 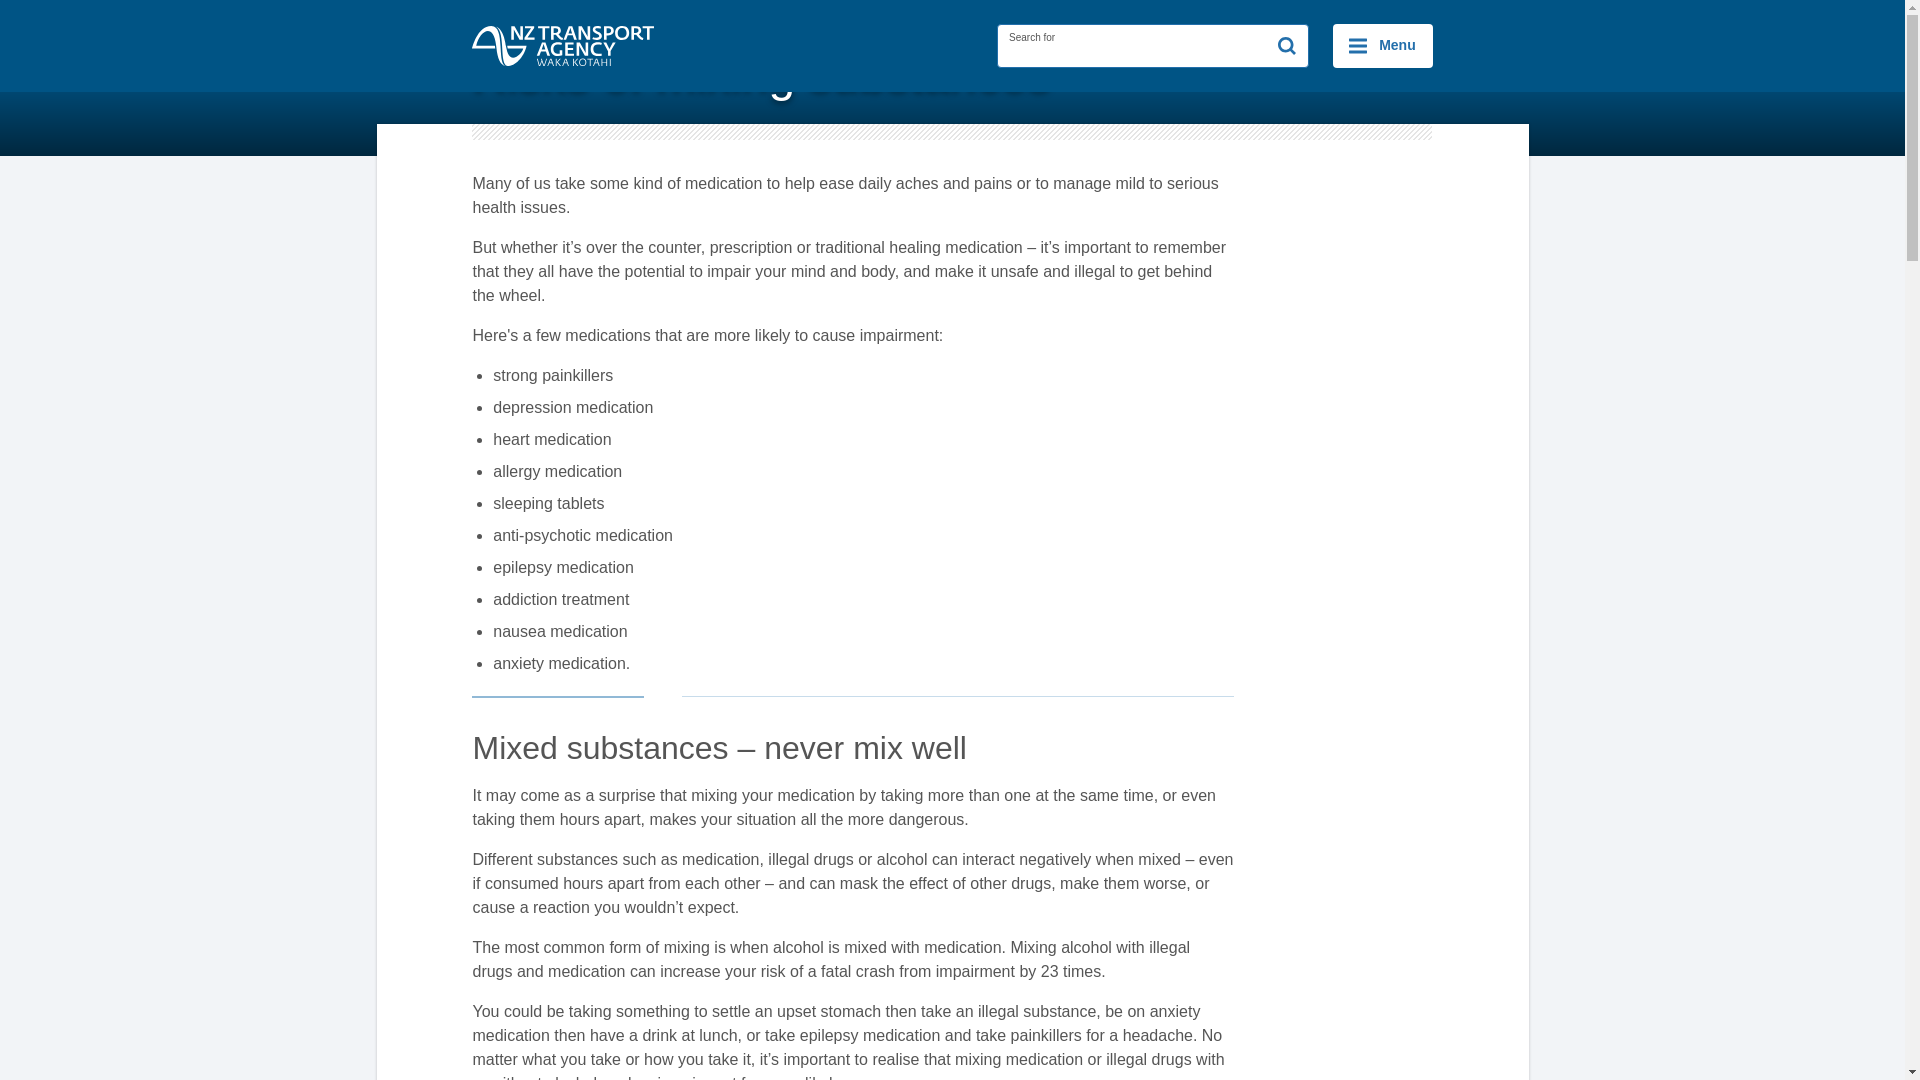 What do you see at coordinates (563, 45) in the screenshot?
I see `NZ Transport Agency Waka Kotahi` at bounding box center [563, 45].